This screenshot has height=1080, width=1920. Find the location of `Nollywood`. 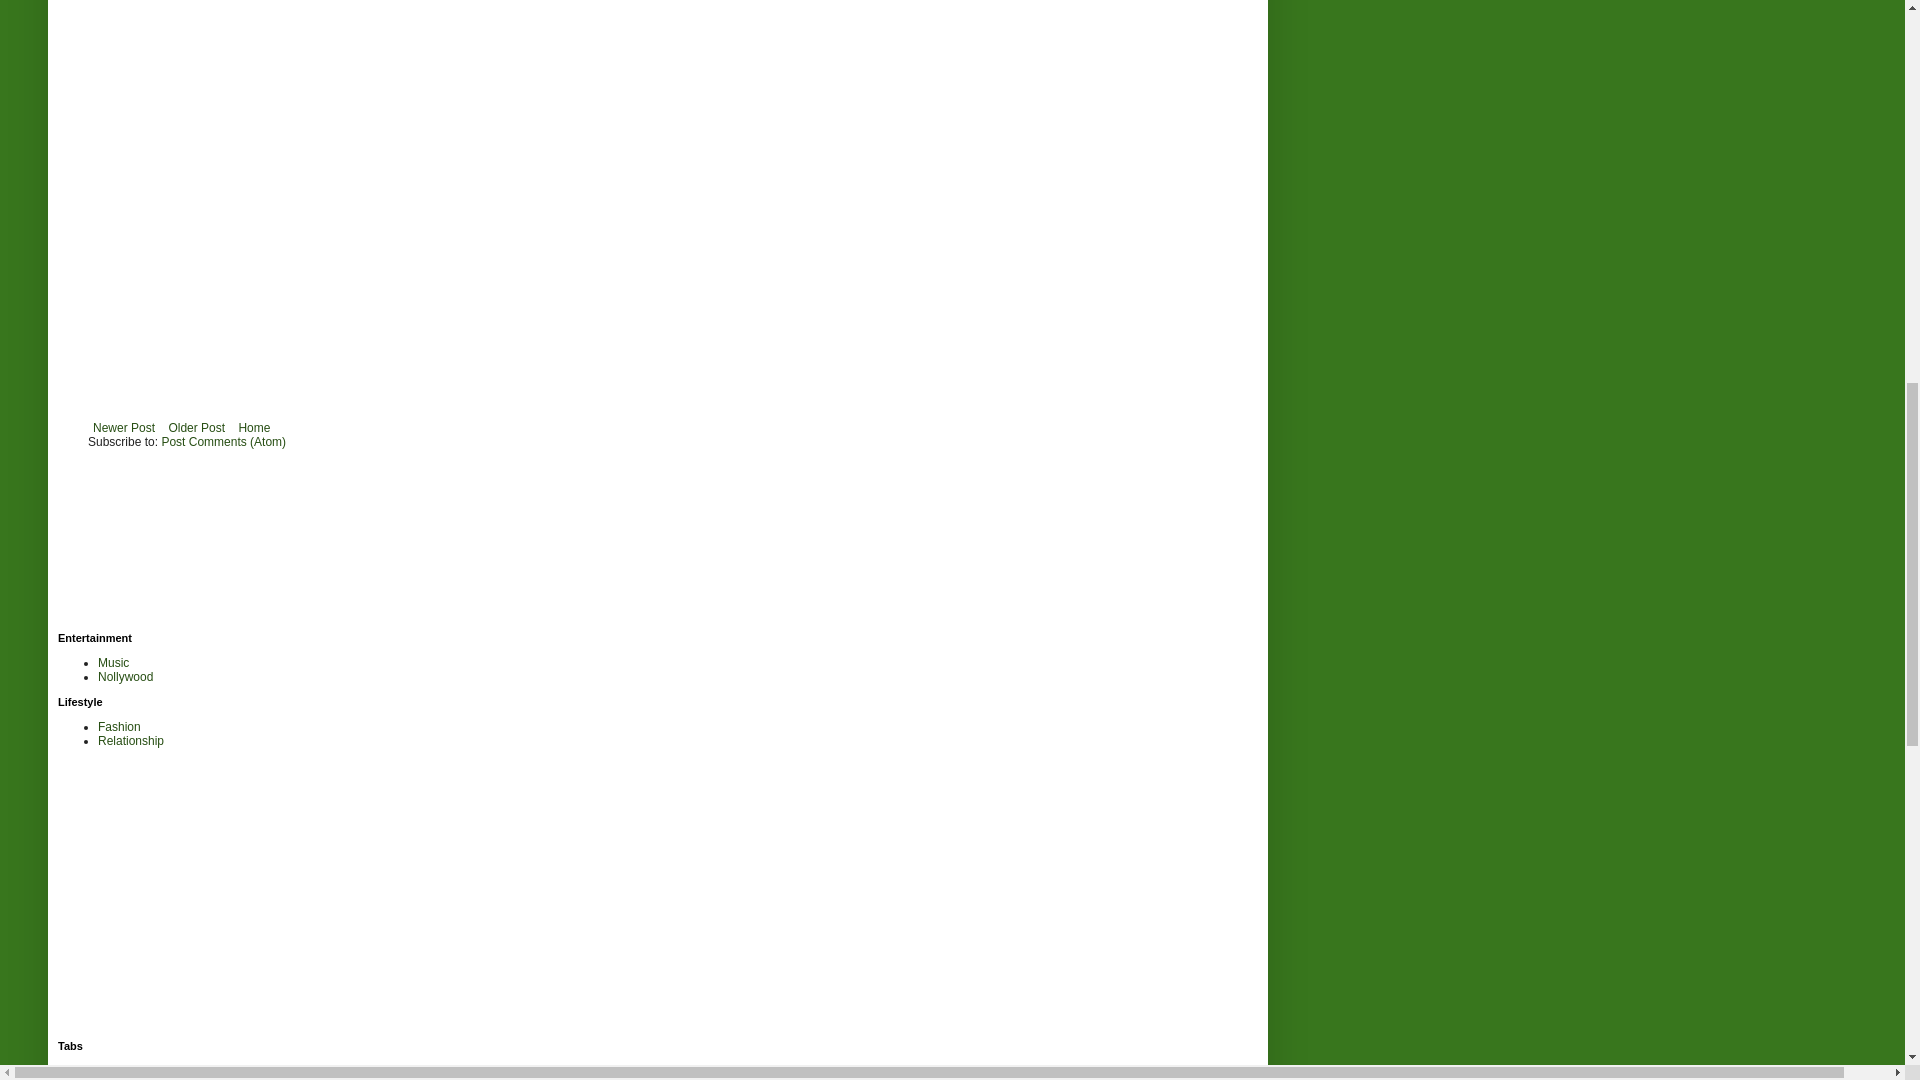

Nollywood is located at coordinates (125, 676).